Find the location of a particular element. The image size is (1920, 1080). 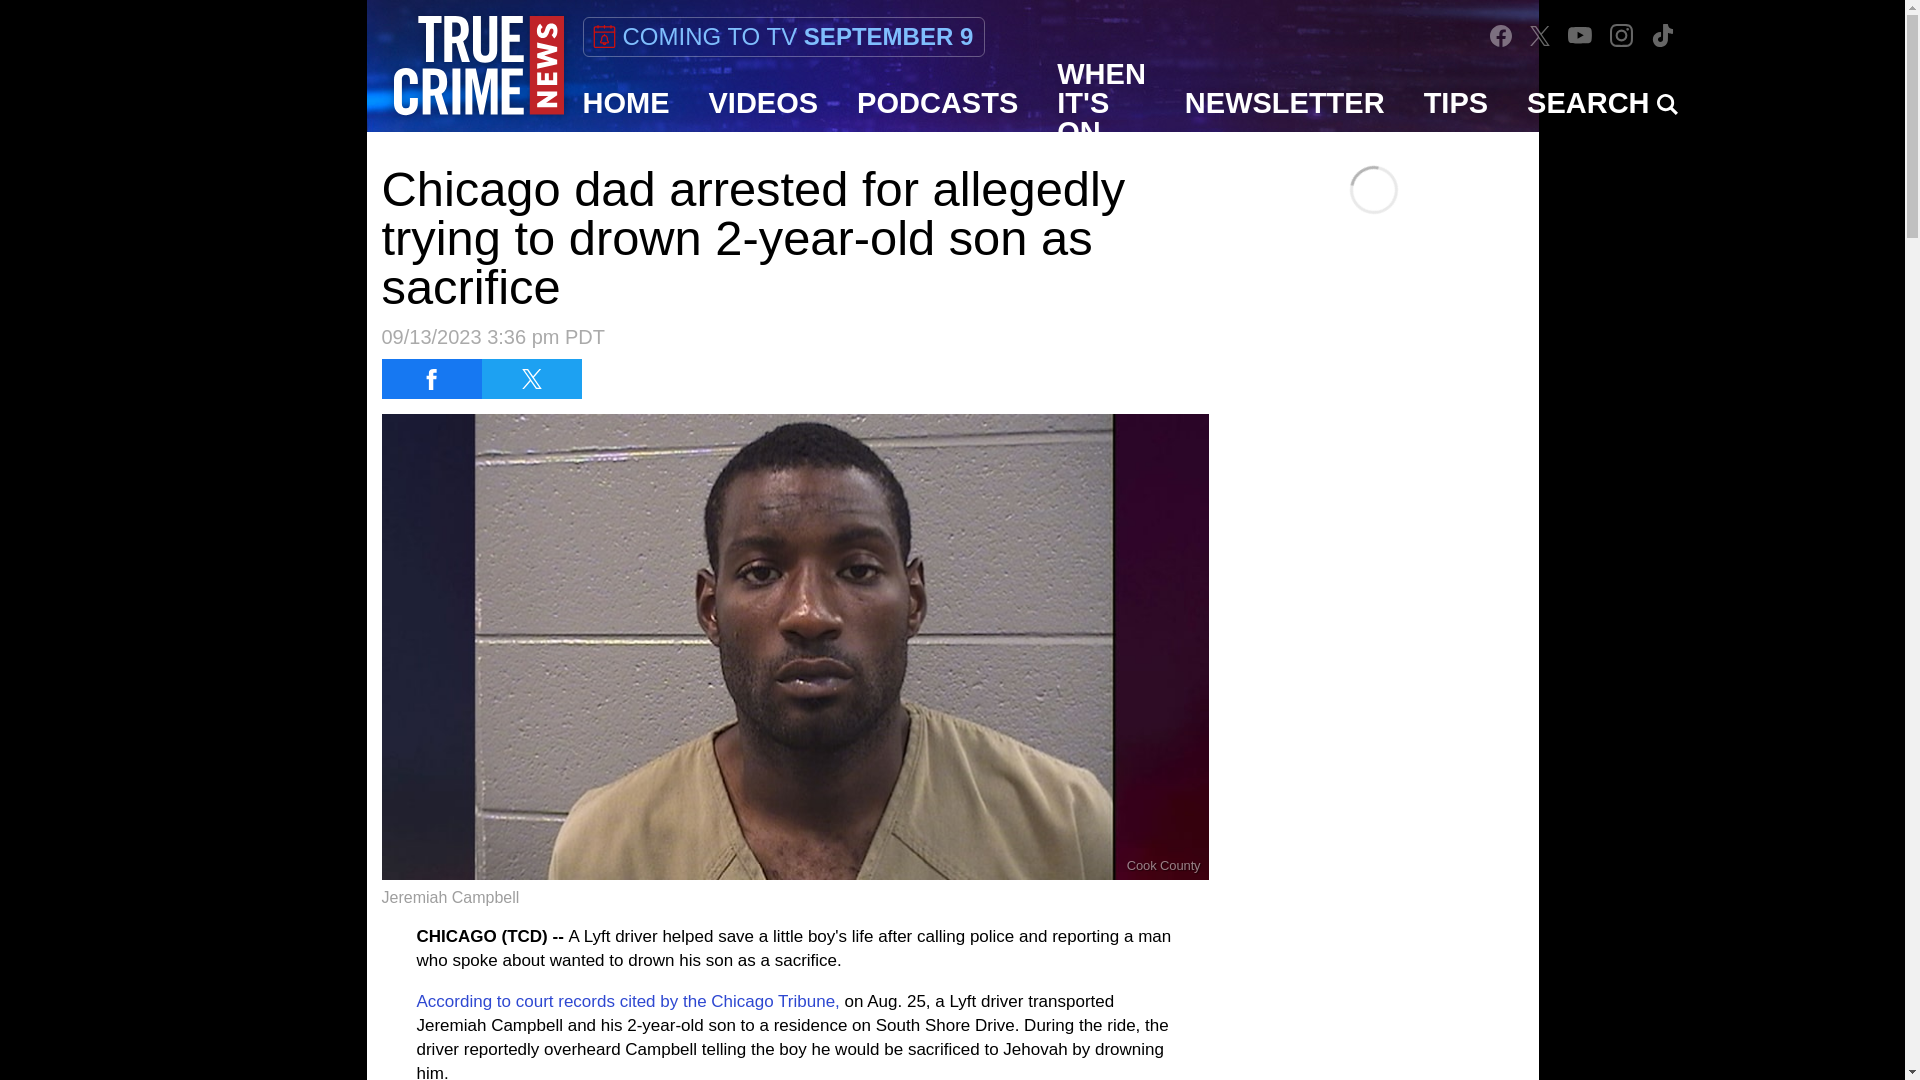

YouTube is located at coordinates (1580, 35).